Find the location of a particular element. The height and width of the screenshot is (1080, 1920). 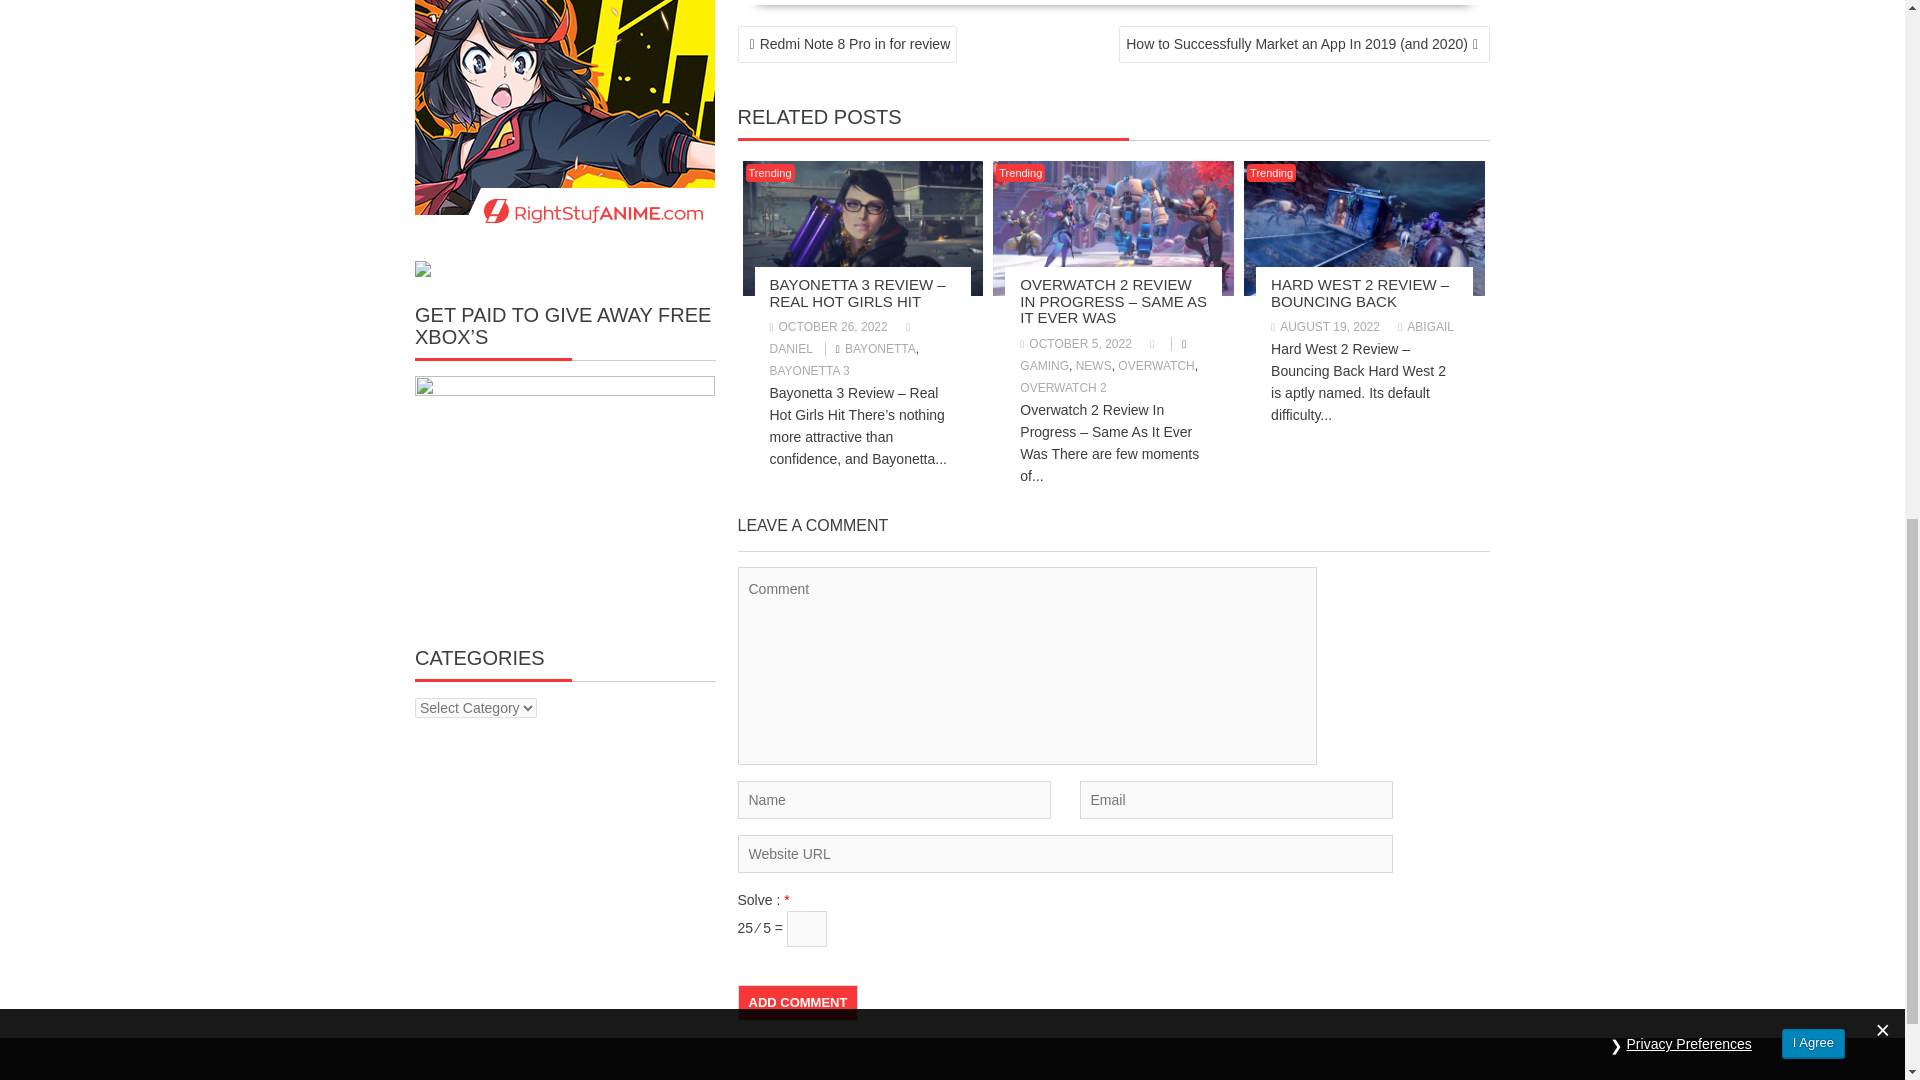

Trending is located at coordinates (1020, 173).